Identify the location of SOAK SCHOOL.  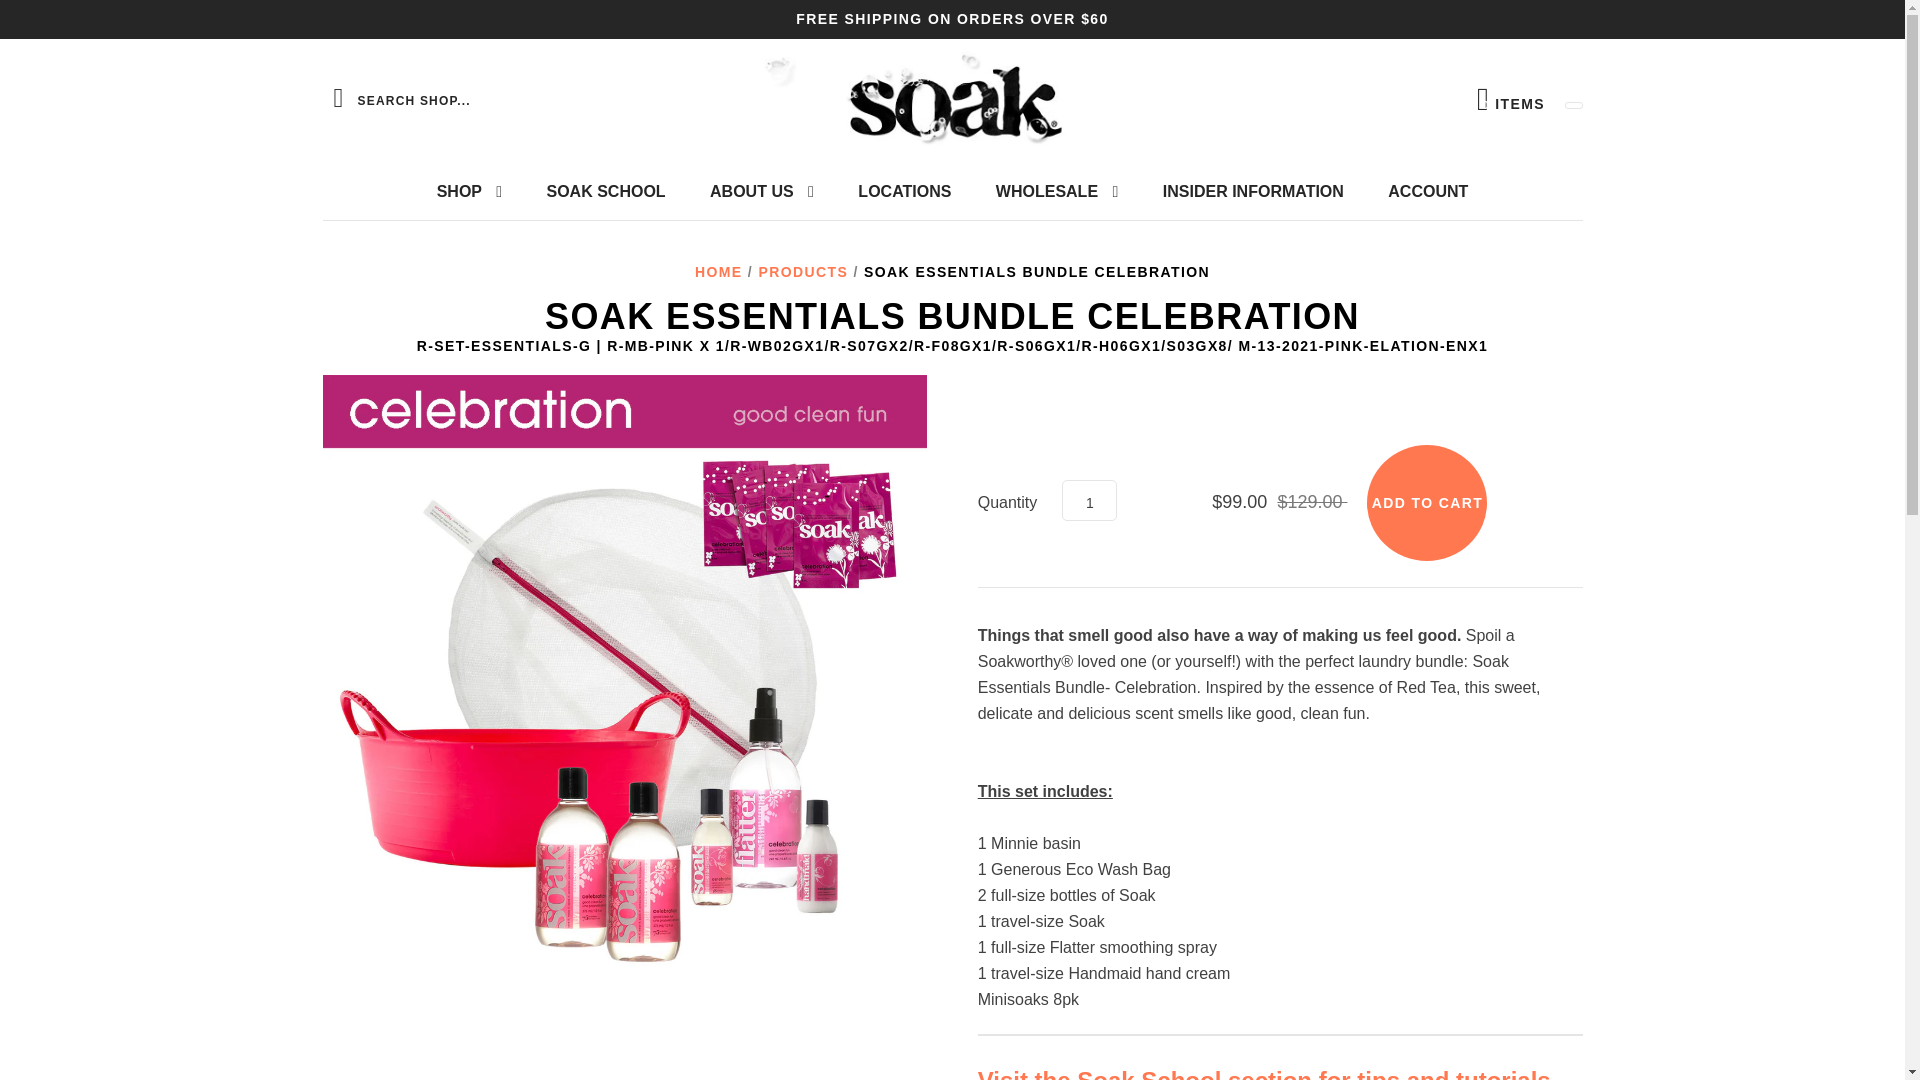
(1089, 500).